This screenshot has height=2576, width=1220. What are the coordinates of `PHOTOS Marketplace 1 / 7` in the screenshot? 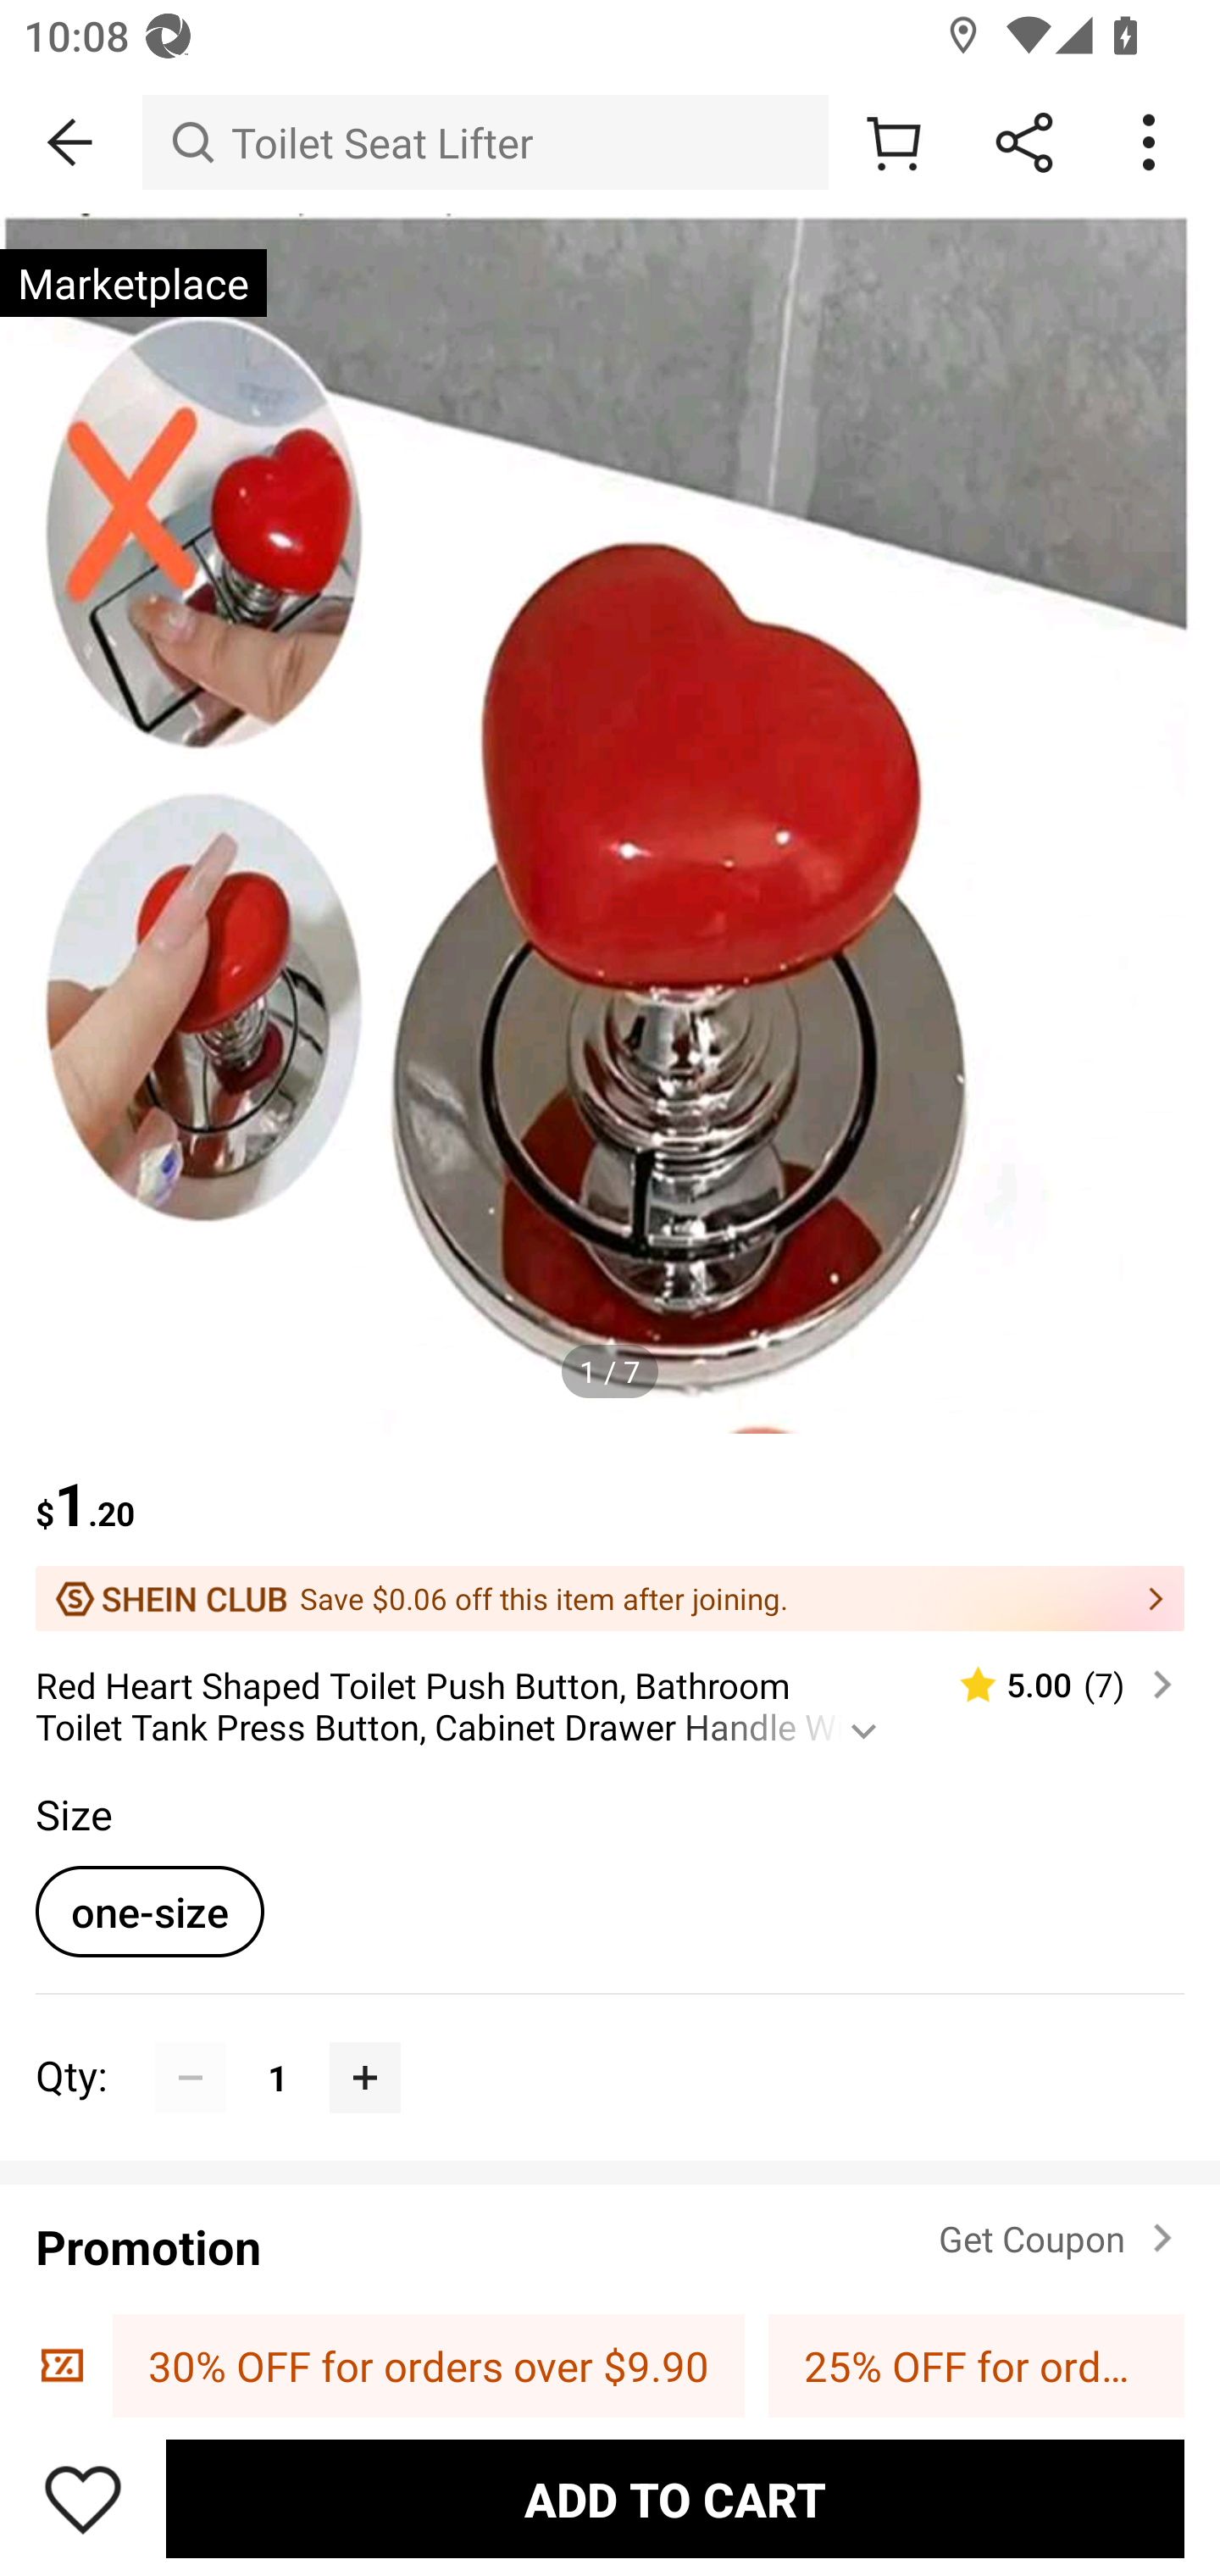 It's located at (610, 824).